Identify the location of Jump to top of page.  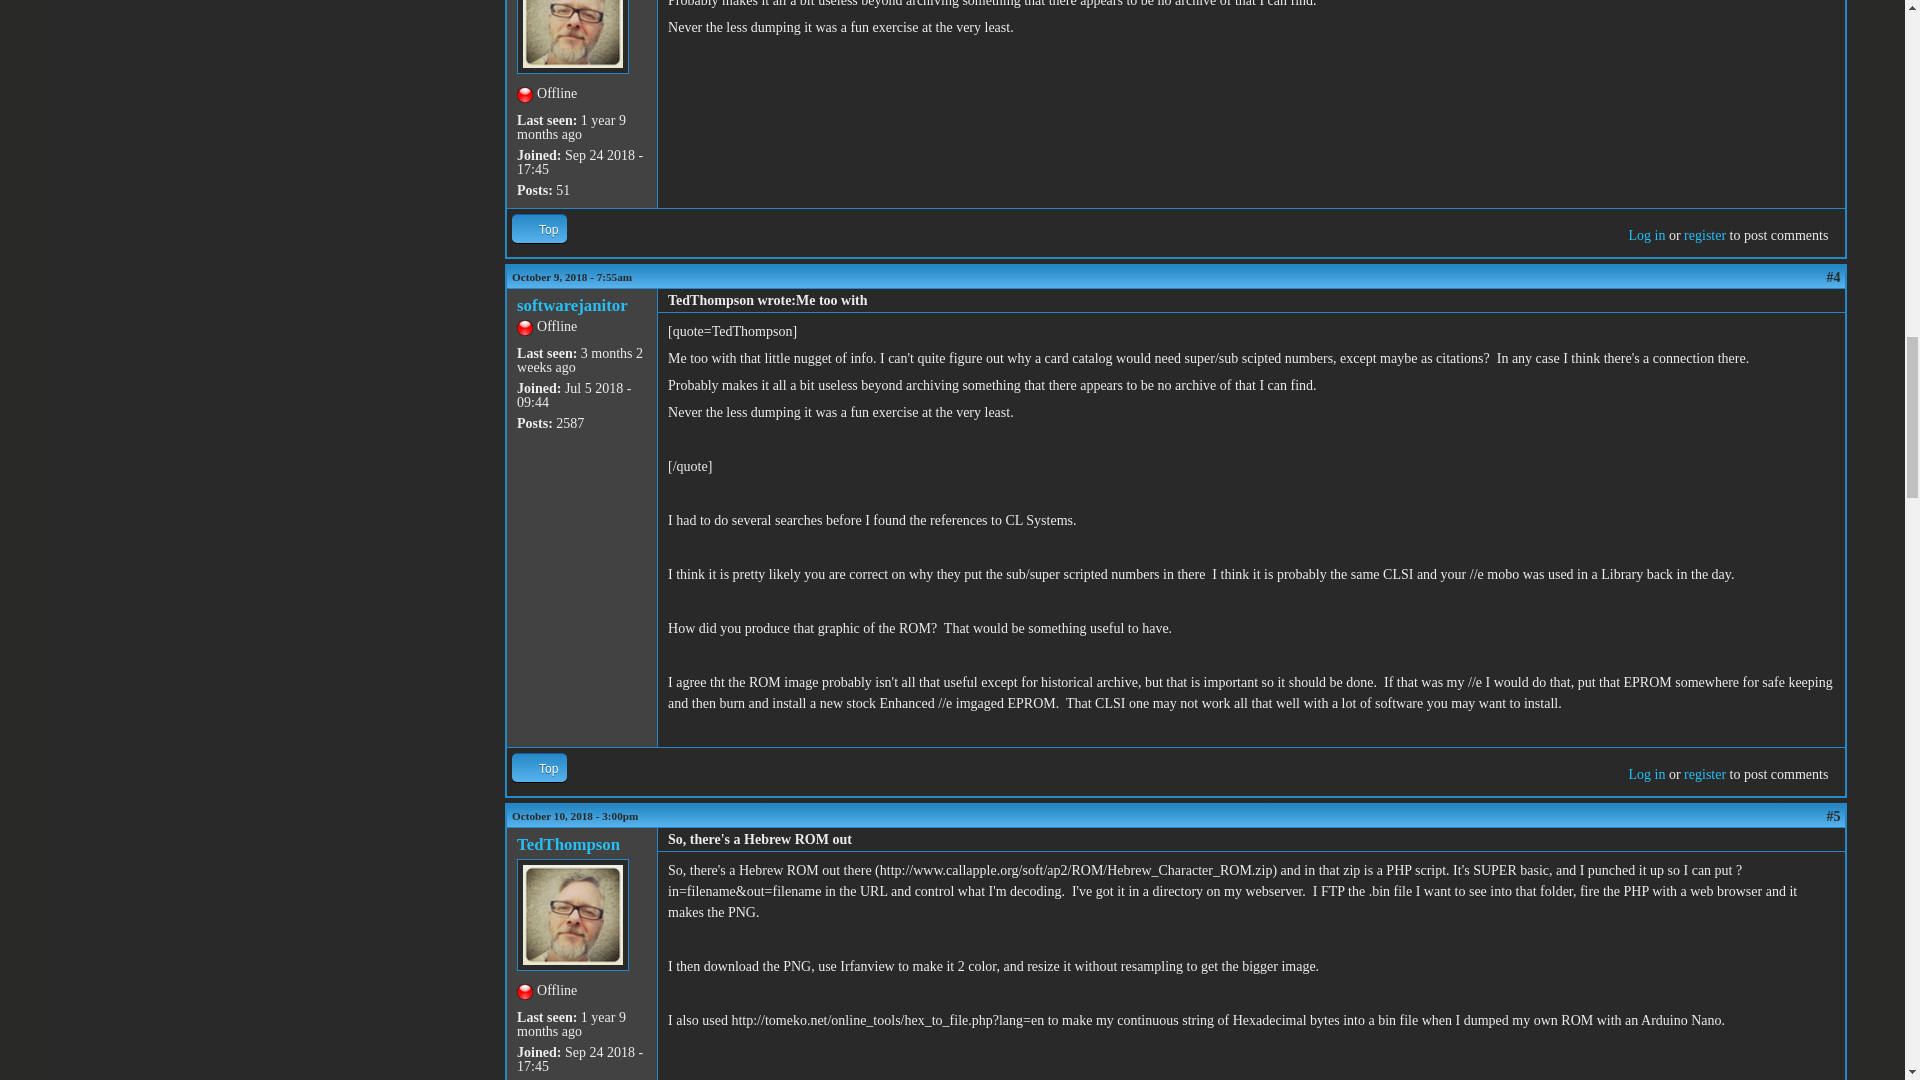
(539, 766).